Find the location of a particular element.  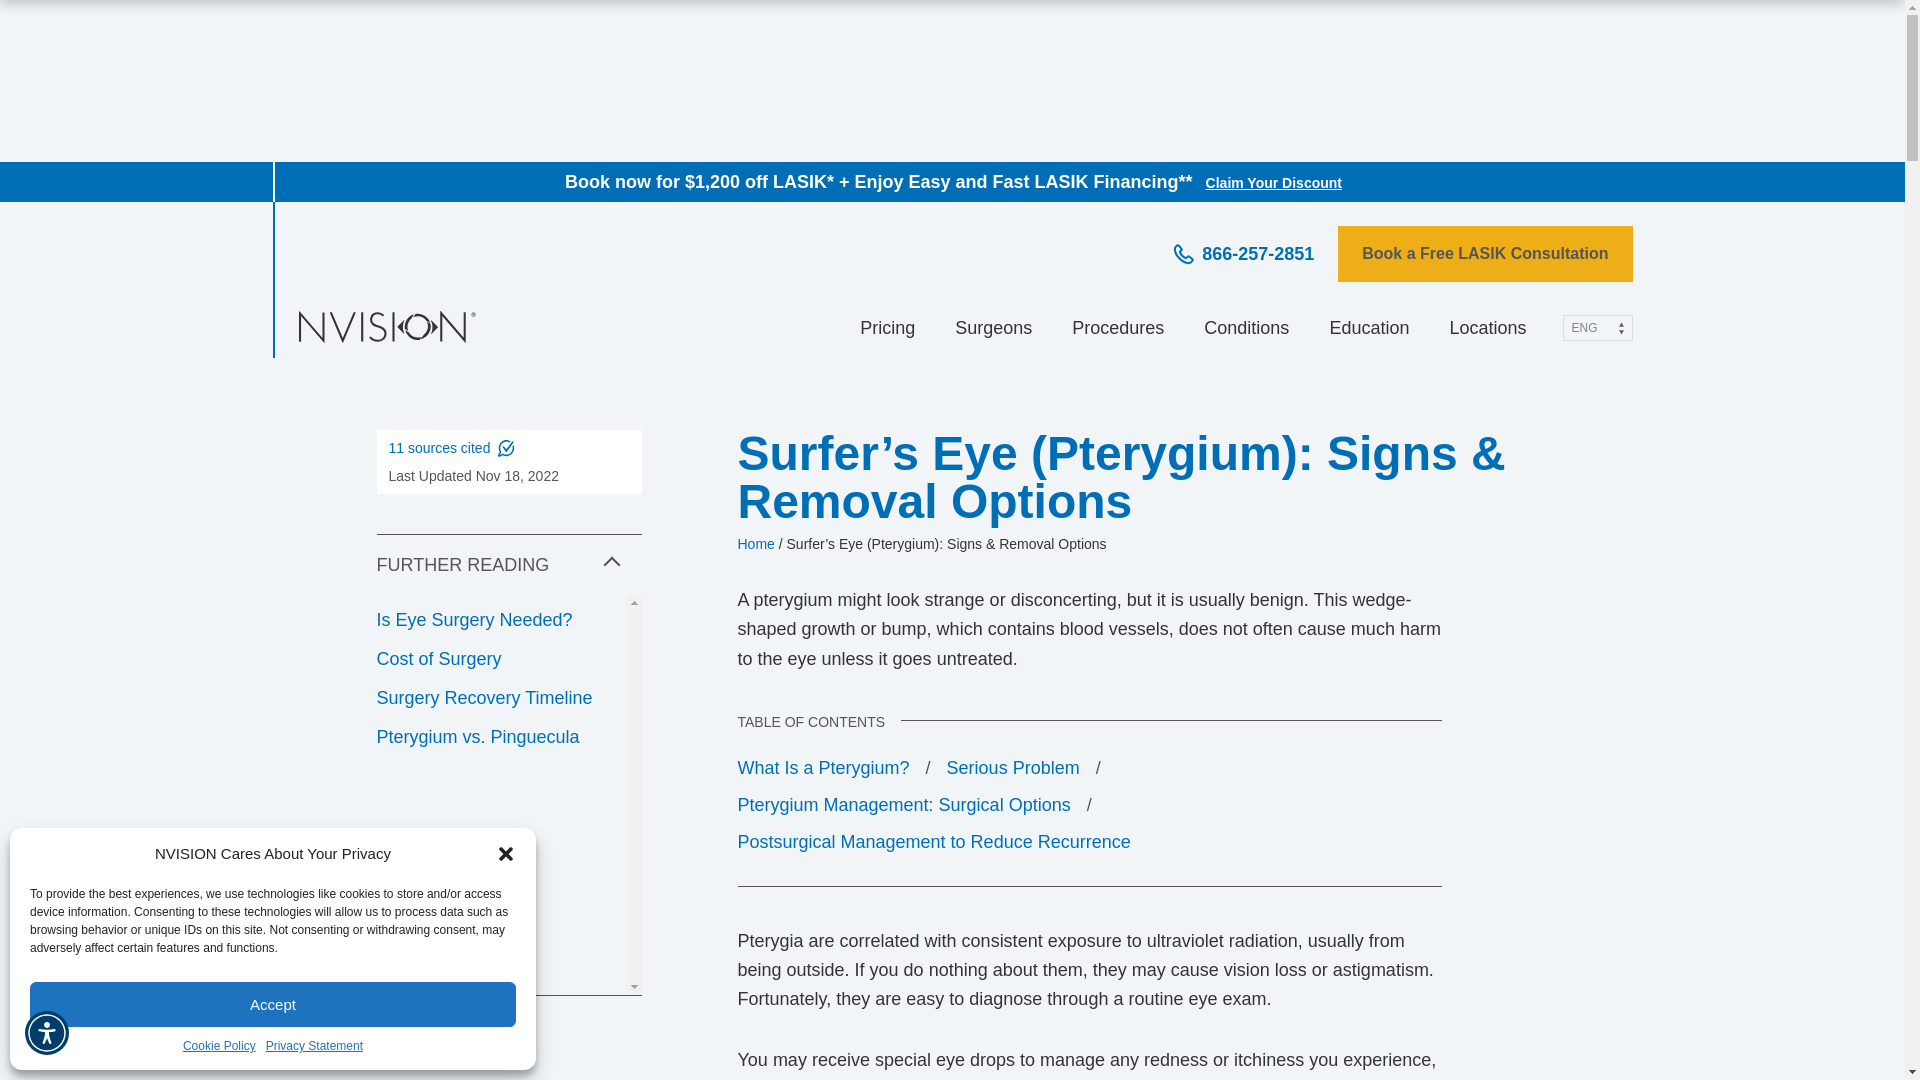

Accessibility Menu is located at coordinates (46, 1032).